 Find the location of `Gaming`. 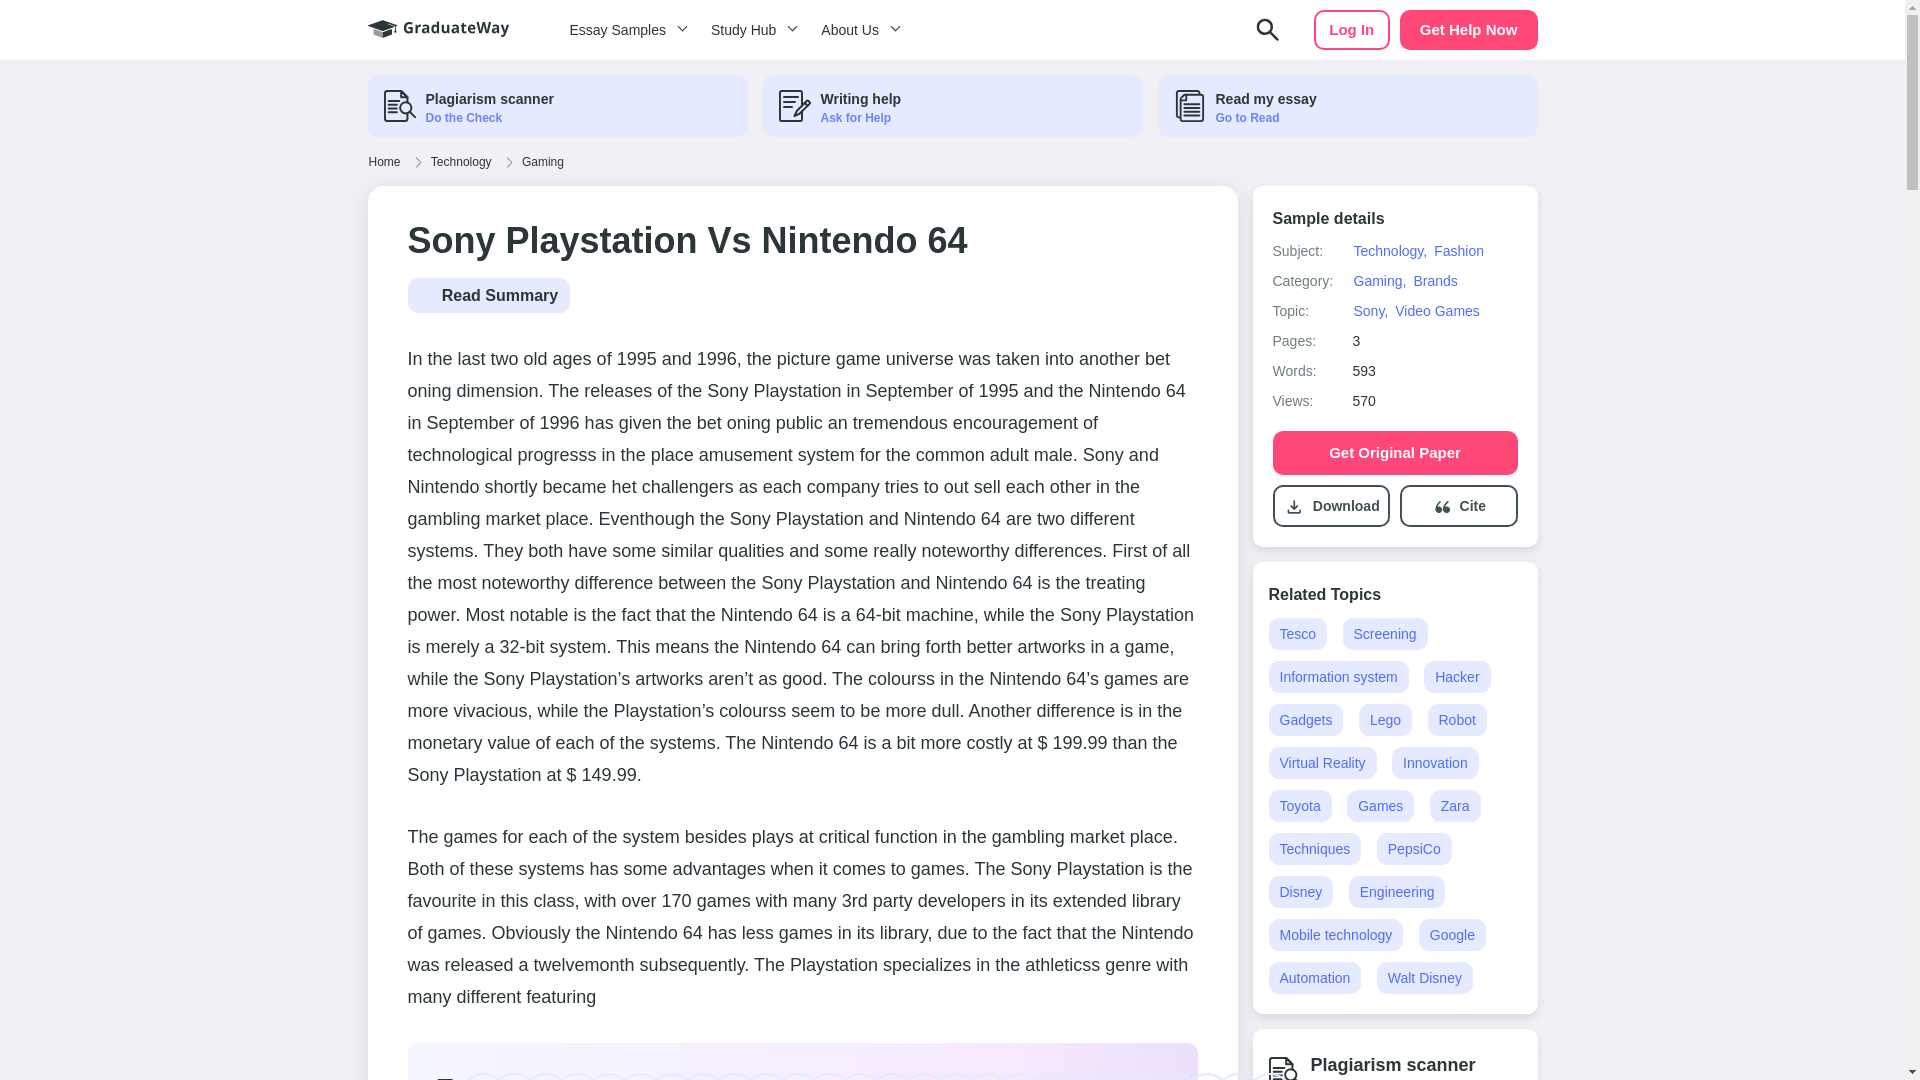

Gaming is located at coordinates (542, 162).